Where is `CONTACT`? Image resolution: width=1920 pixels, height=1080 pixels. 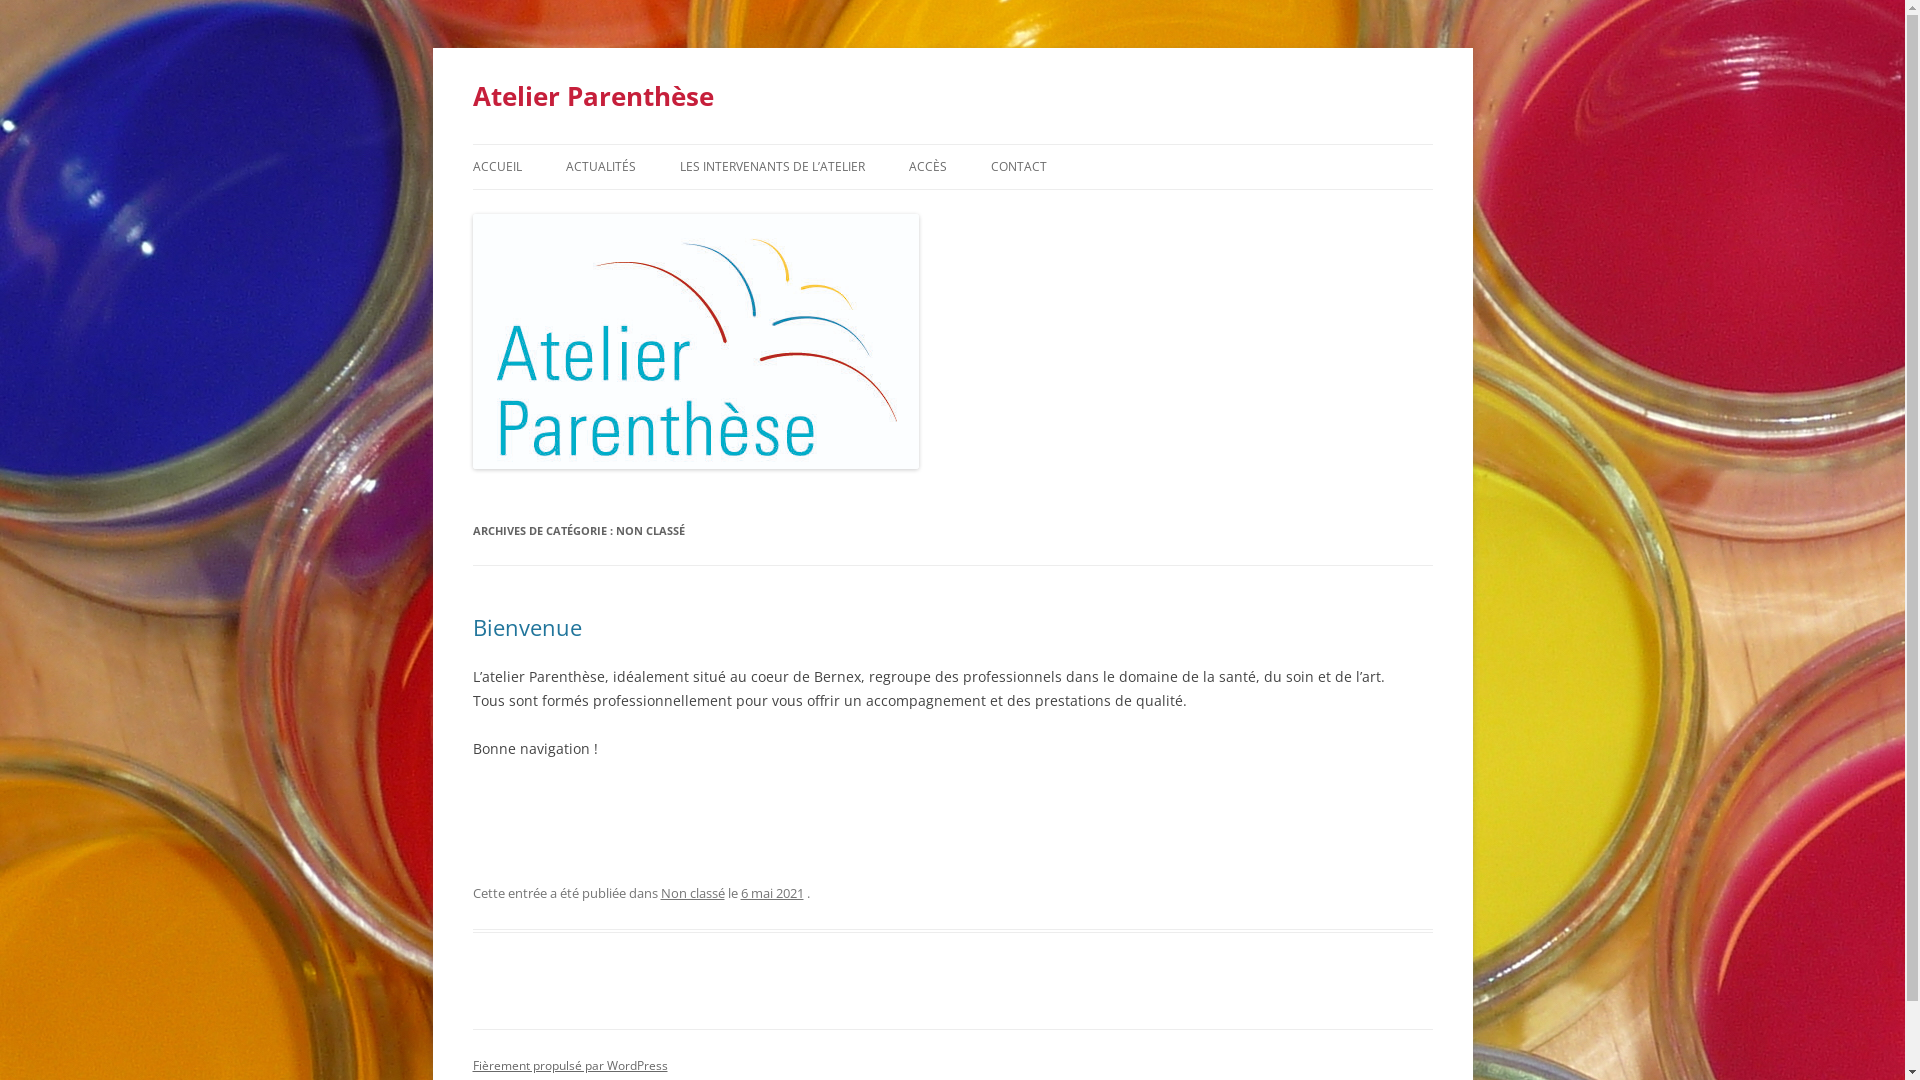
CONTACT is located at coordinates (1018, 167).